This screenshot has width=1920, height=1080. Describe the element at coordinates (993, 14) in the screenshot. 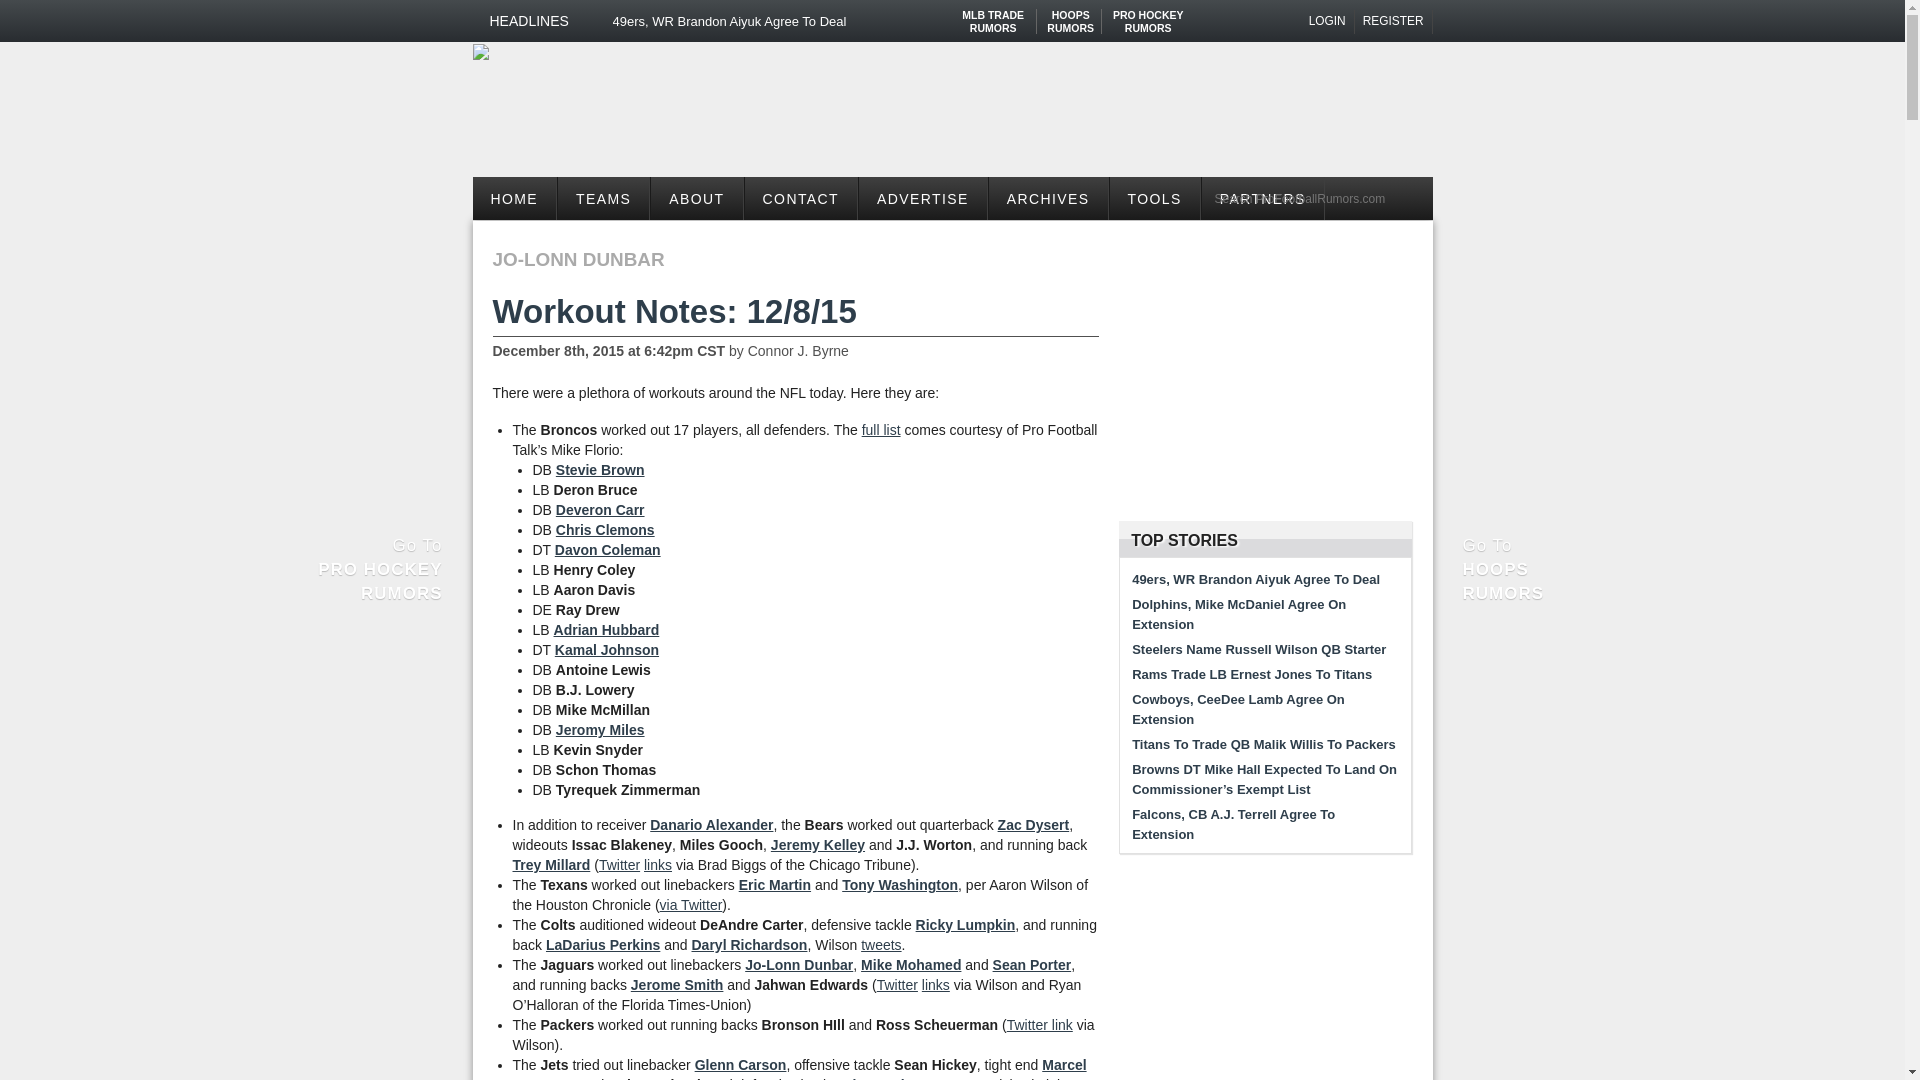

I see `Pro Football Rumors` at that location.